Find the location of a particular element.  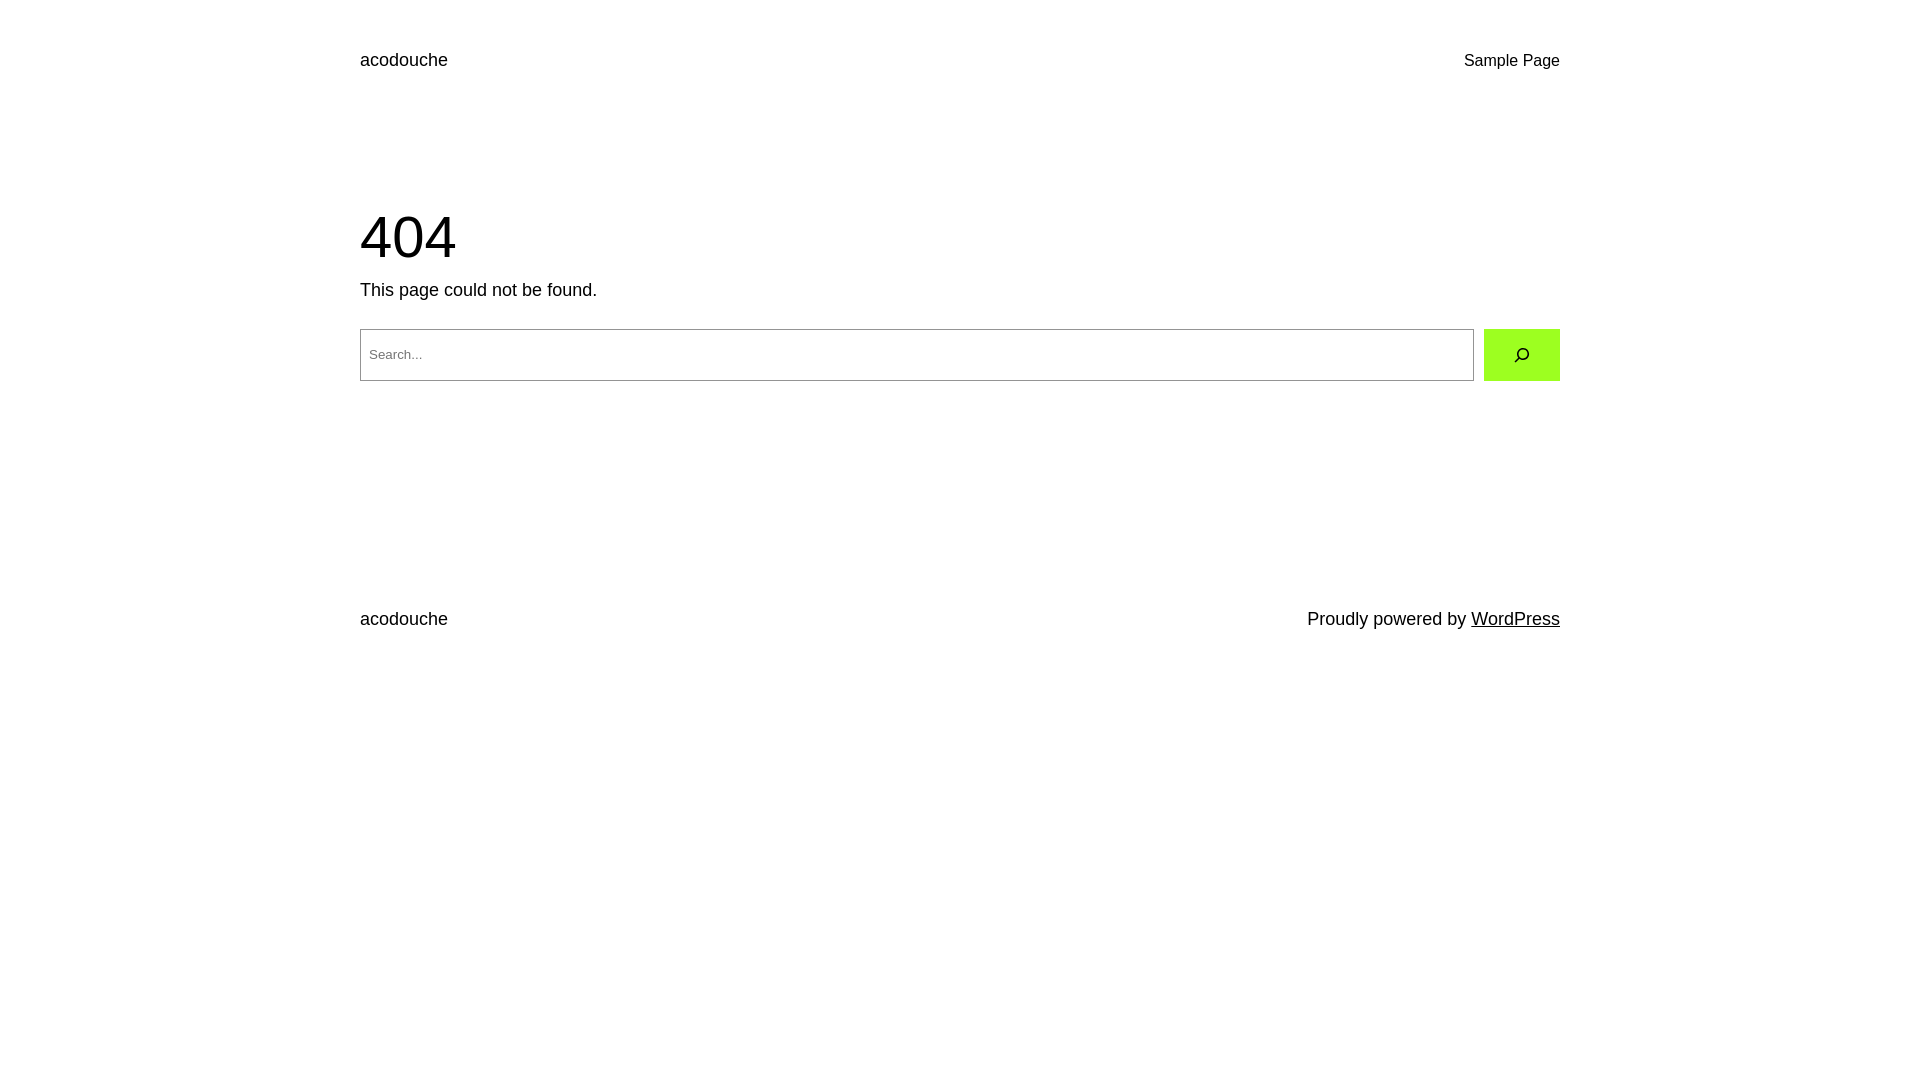

acodouche is located at coordinates (404, 60).